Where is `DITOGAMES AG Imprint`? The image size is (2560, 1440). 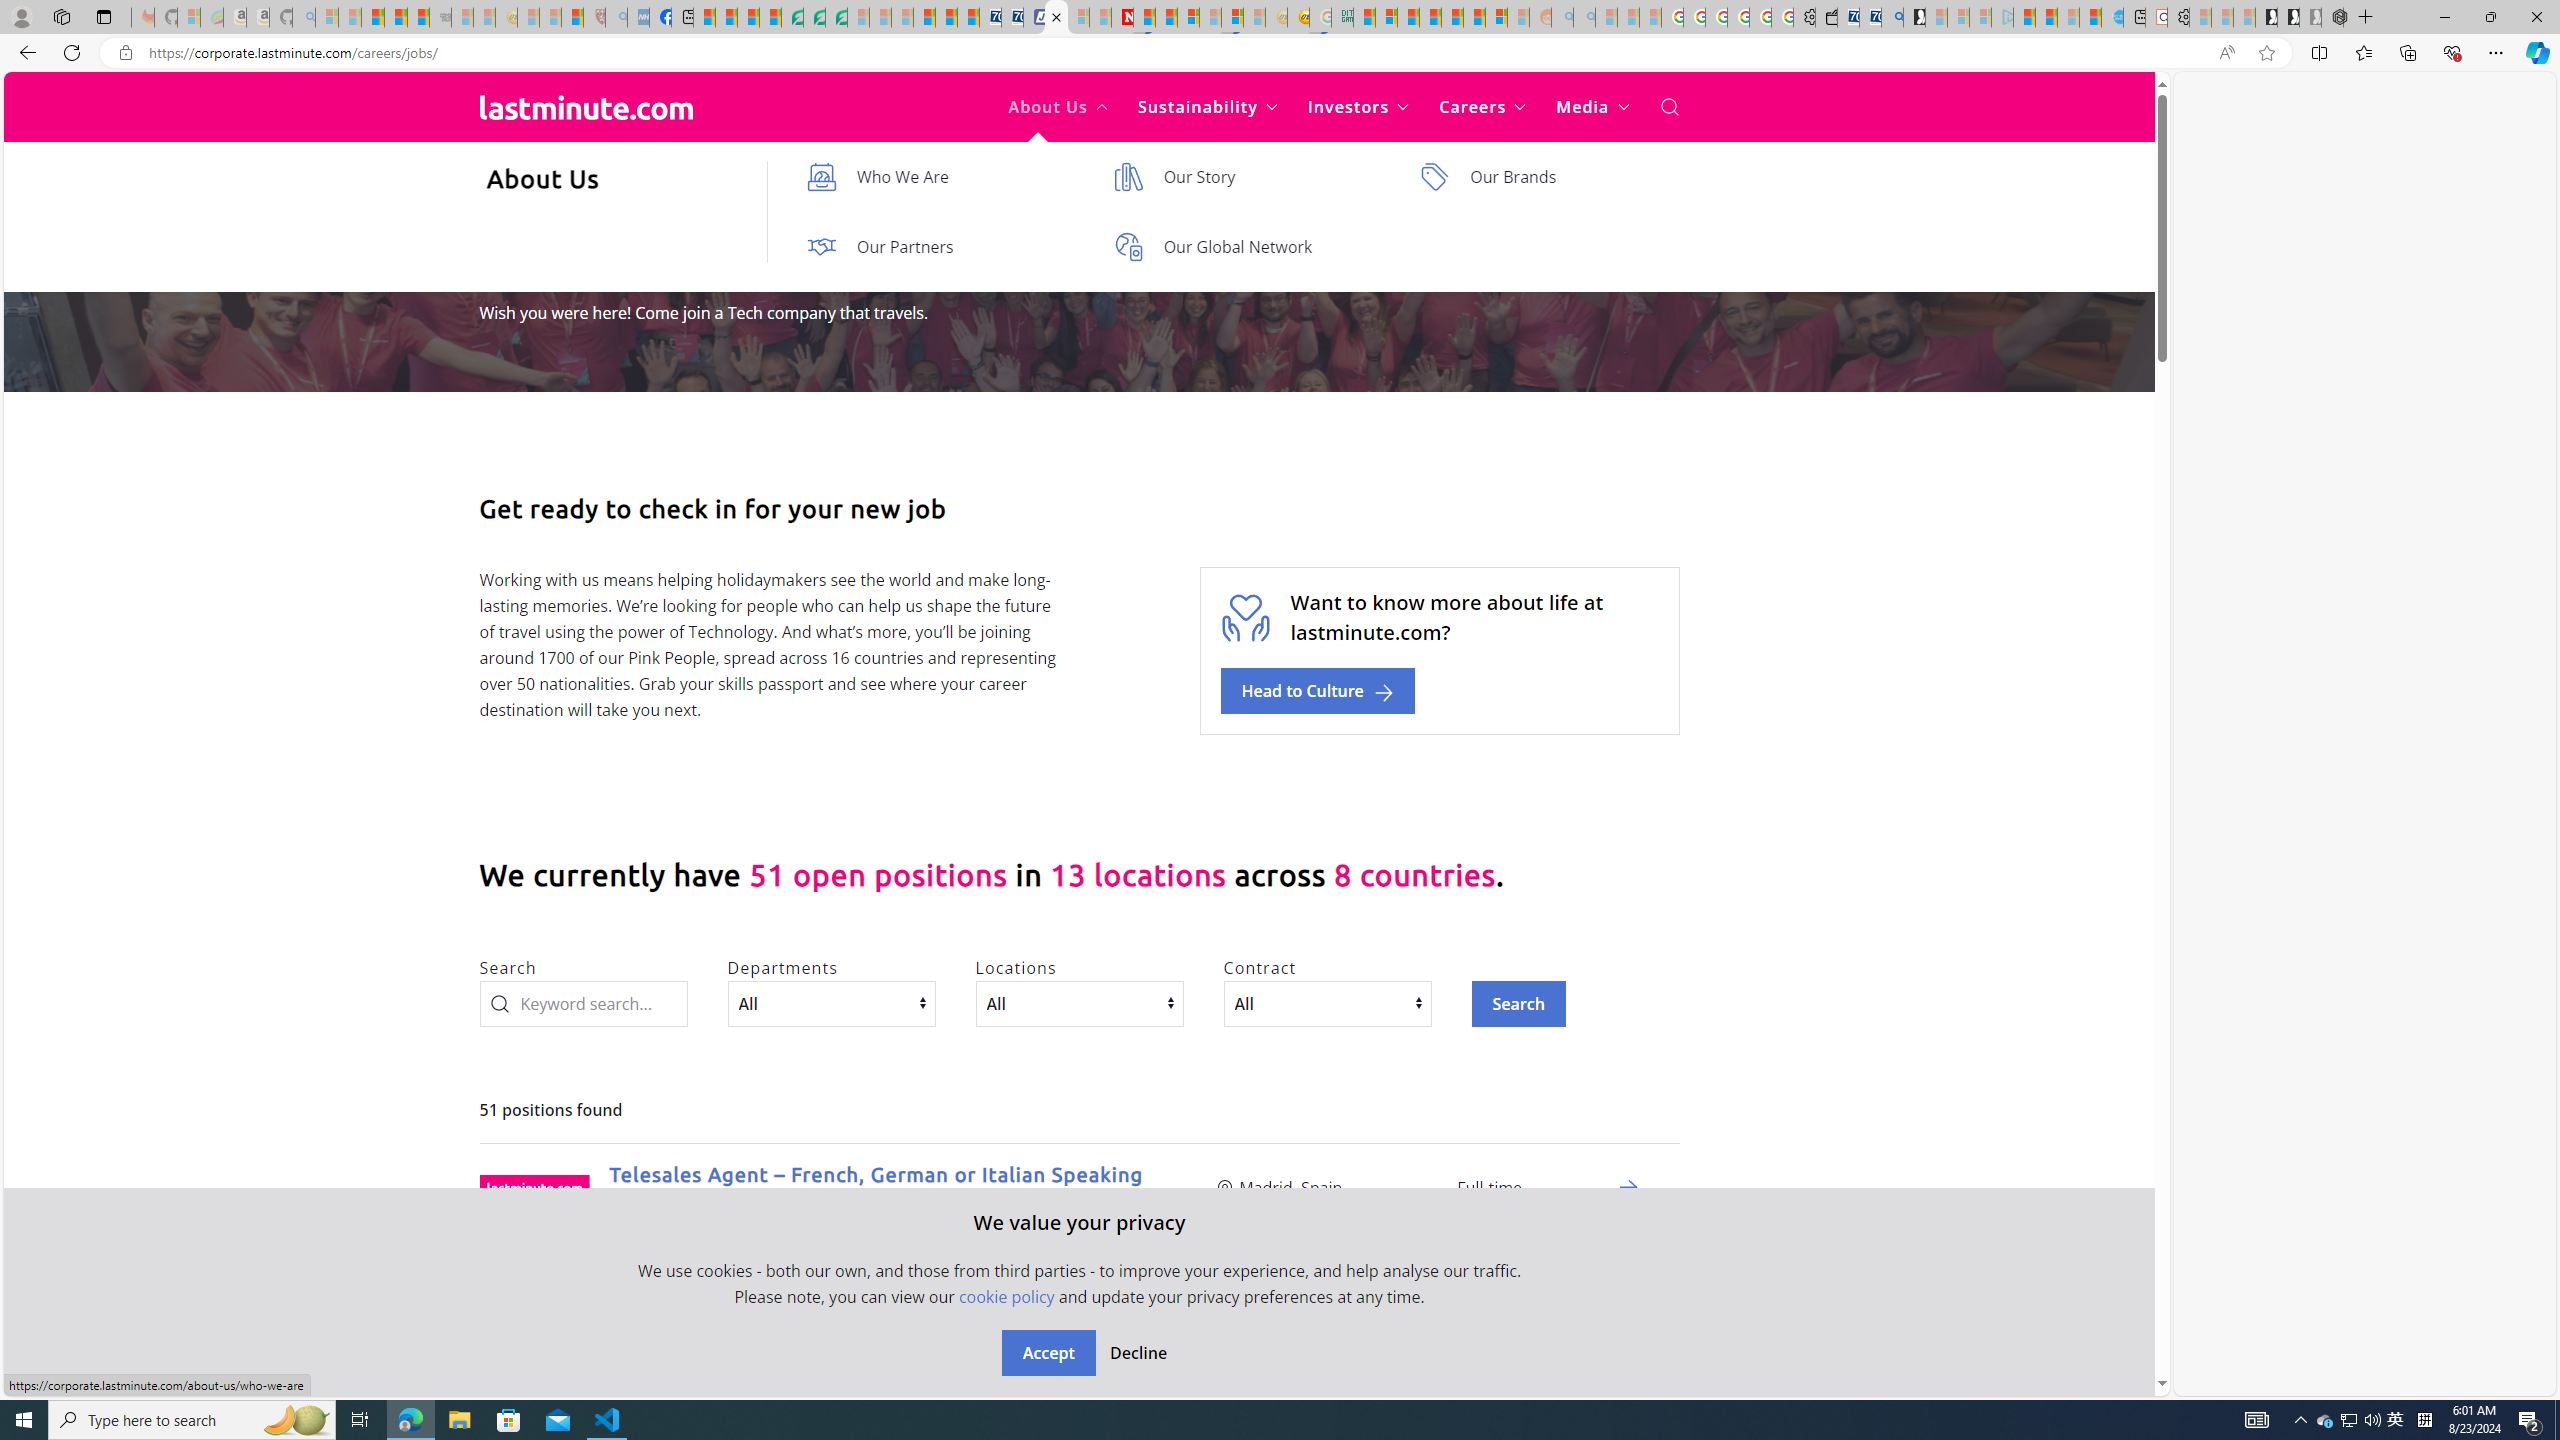
DITOGAMES AG Imprint is located at coordinates (1342, 17).